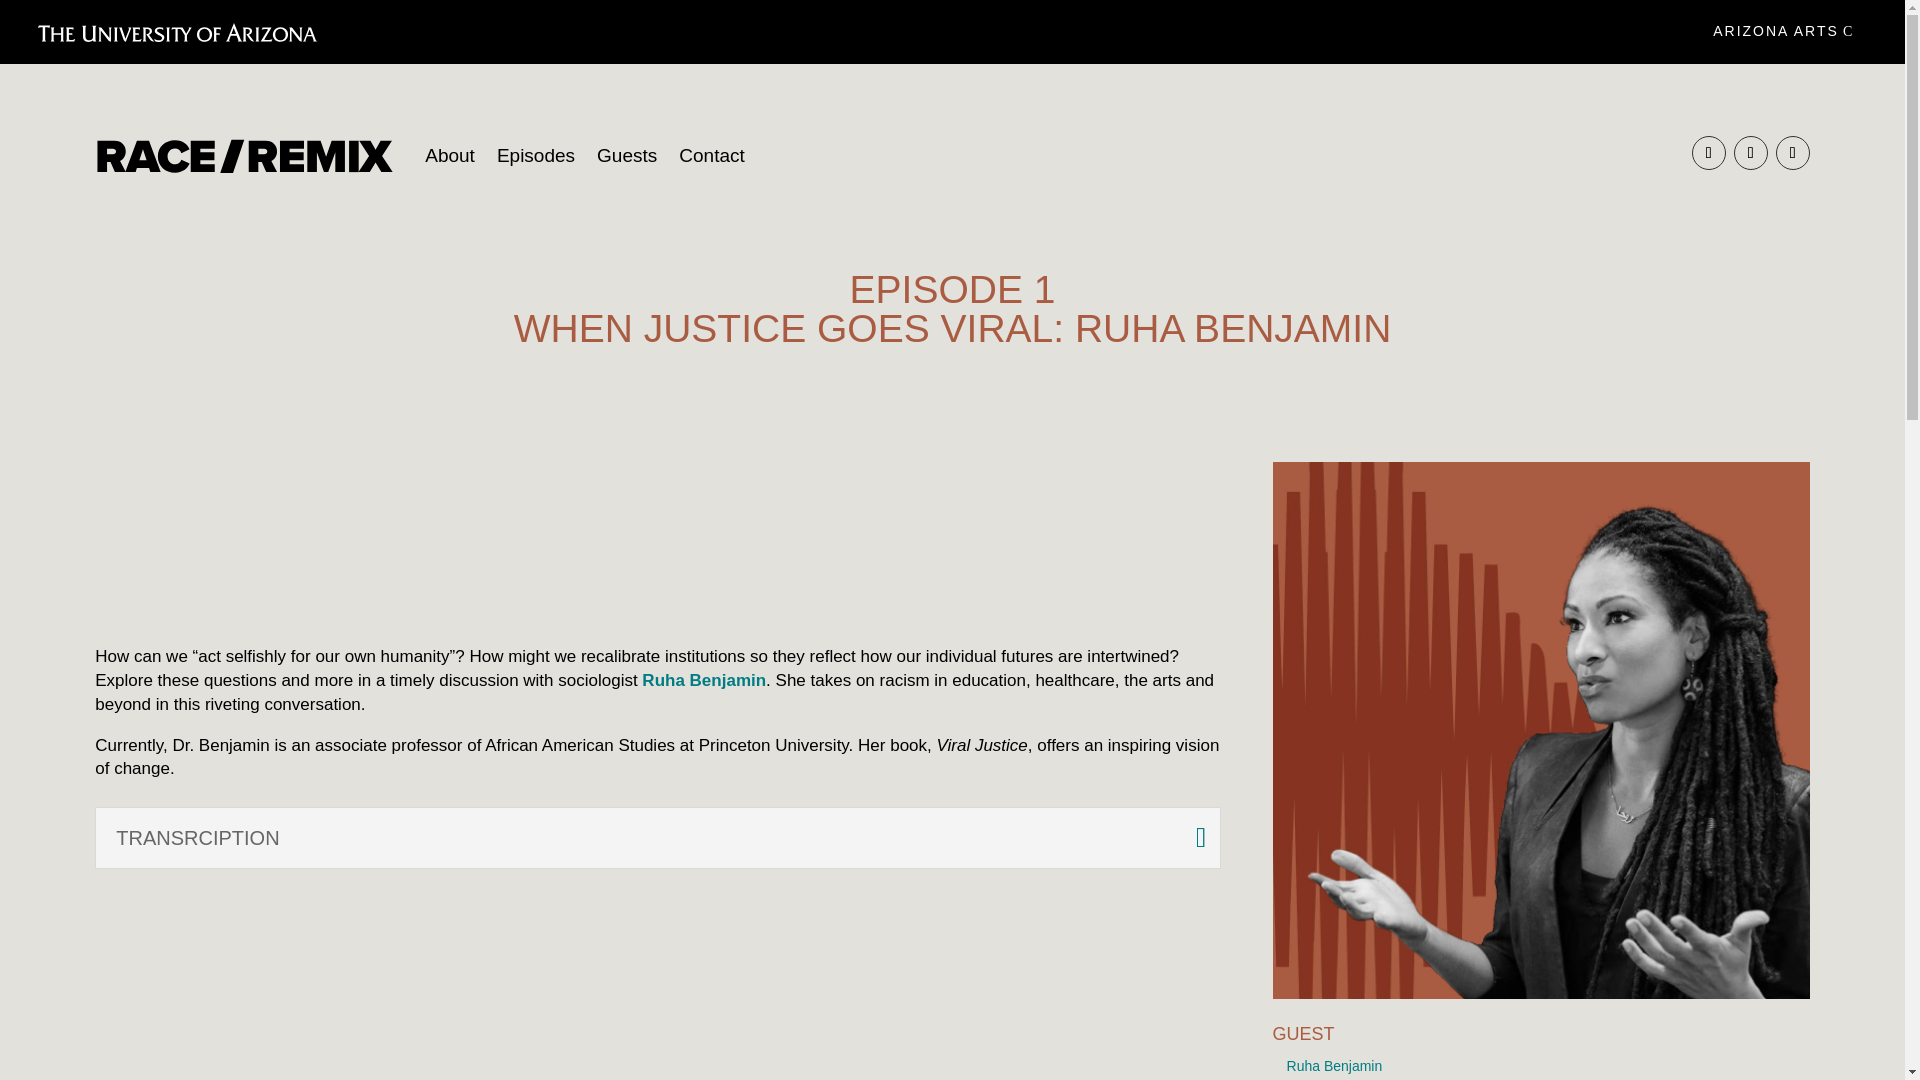 This screenshot has width=1920, height=1080. What do you see at coordinates (1784, 32) in the screenshot?
I see `ARIZONA ARTS` at bounding box center [1784, 32].